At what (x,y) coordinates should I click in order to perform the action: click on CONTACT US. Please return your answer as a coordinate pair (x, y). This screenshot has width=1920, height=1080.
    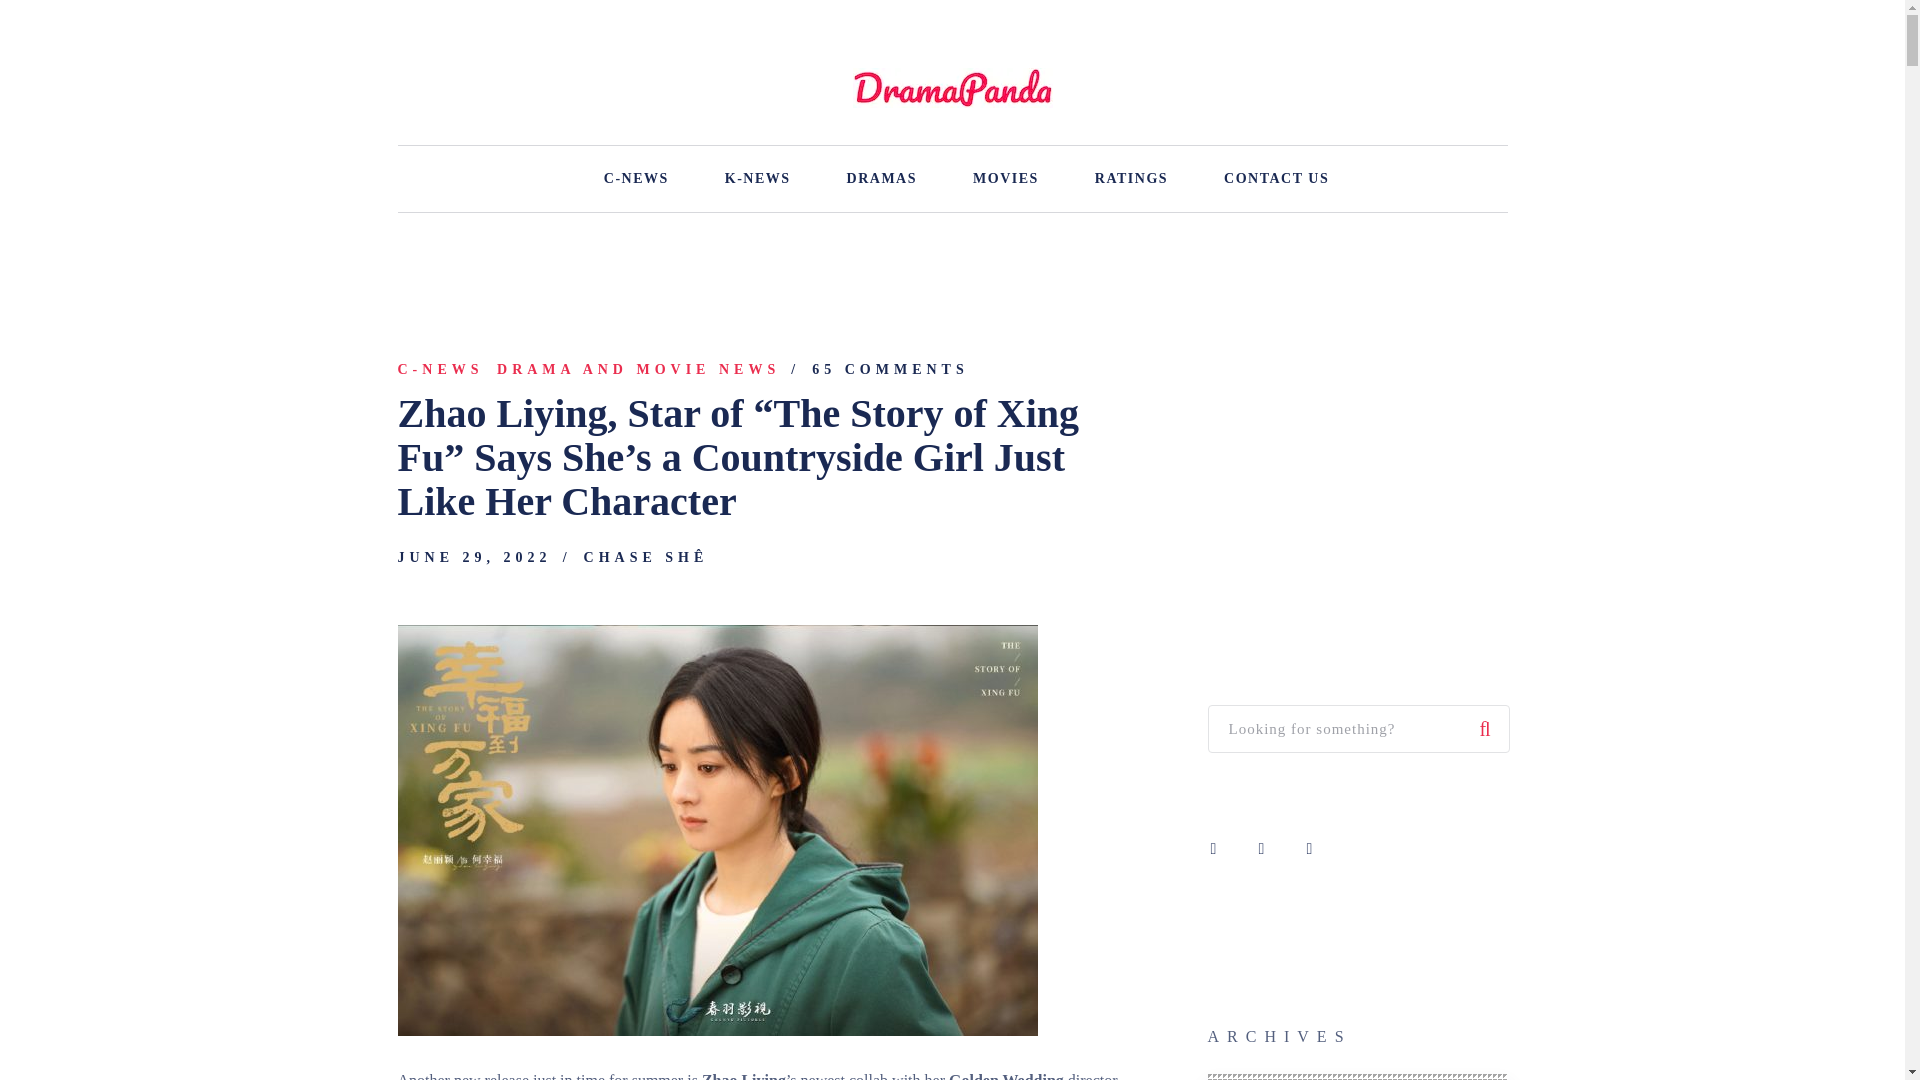
    Looking at the image, I should click on (1276, 178).